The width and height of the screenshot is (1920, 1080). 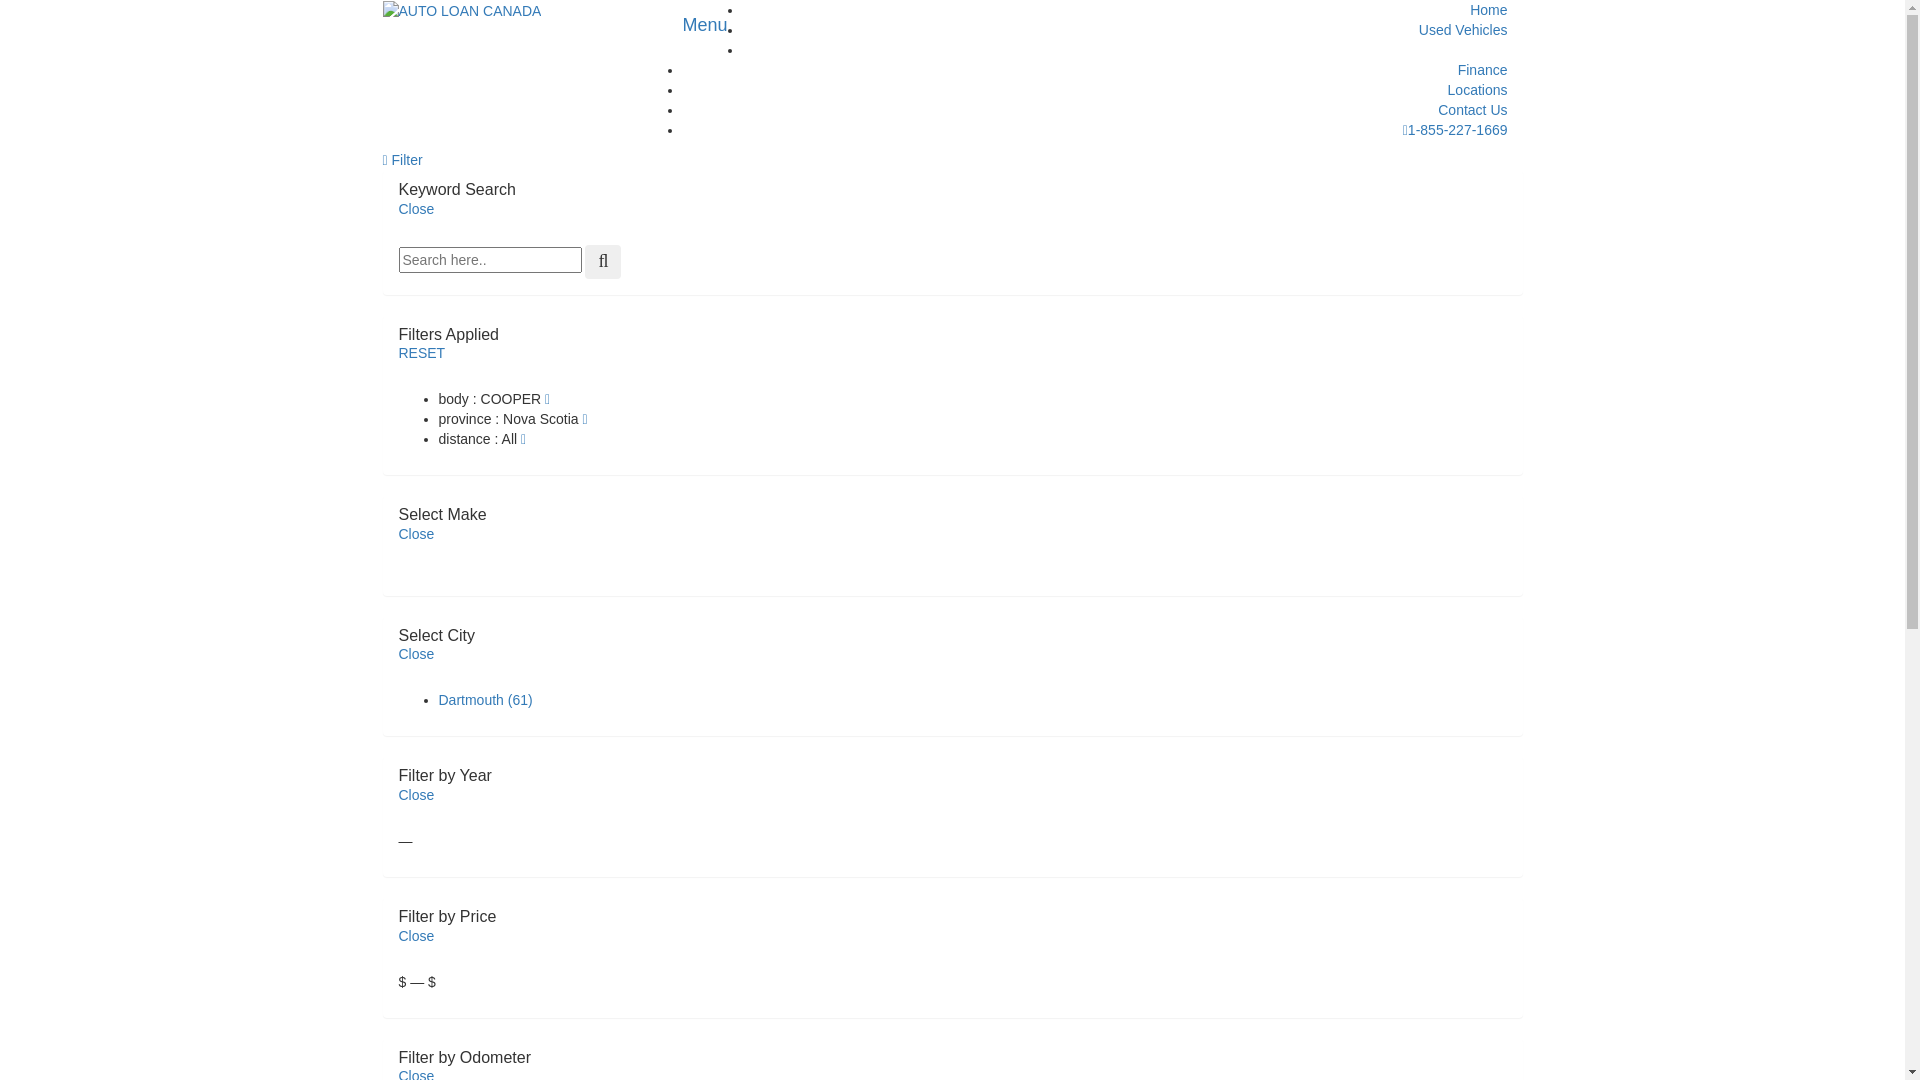 I want to click on Used Vehicles, so click(x=1464, y=30).